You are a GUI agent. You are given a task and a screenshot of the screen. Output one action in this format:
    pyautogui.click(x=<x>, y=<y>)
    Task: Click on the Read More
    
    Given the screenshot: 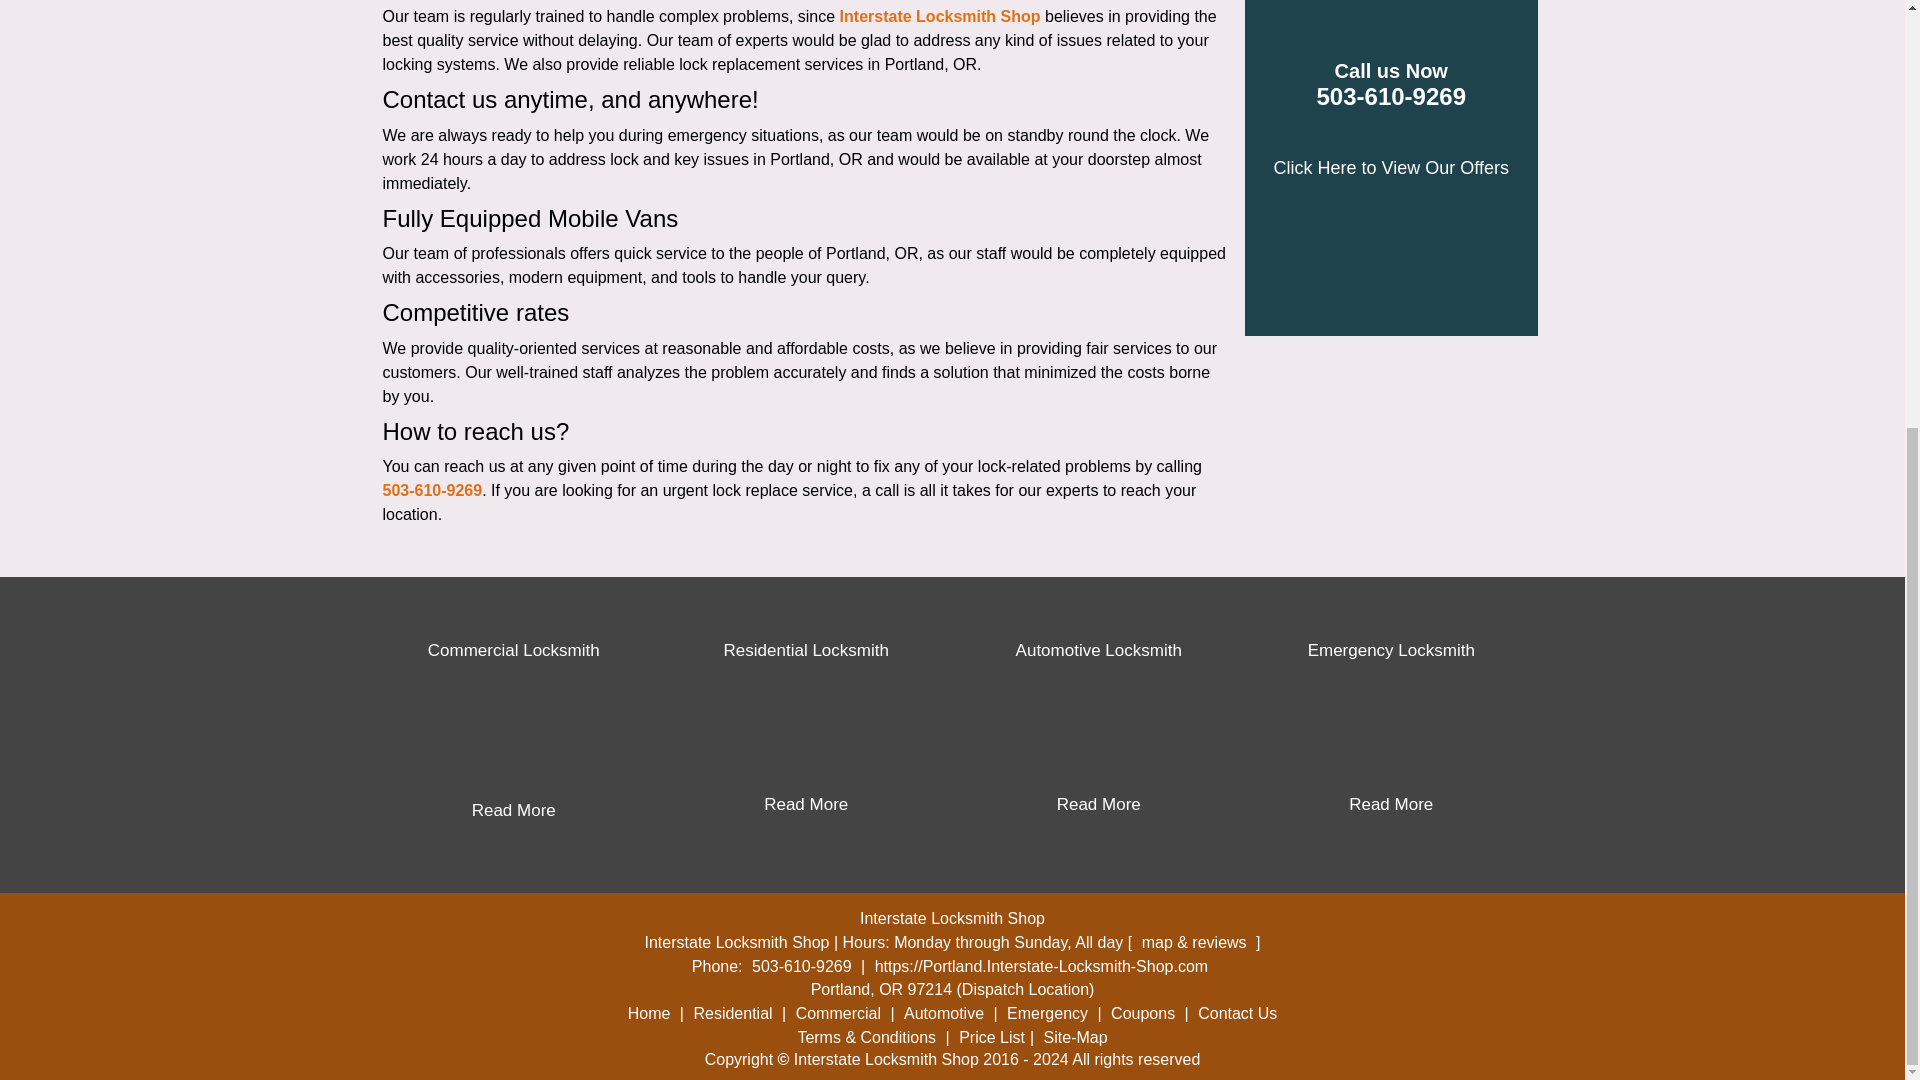 What is the action you would take?
    pyautogui.click(x=1390, y=804)
    